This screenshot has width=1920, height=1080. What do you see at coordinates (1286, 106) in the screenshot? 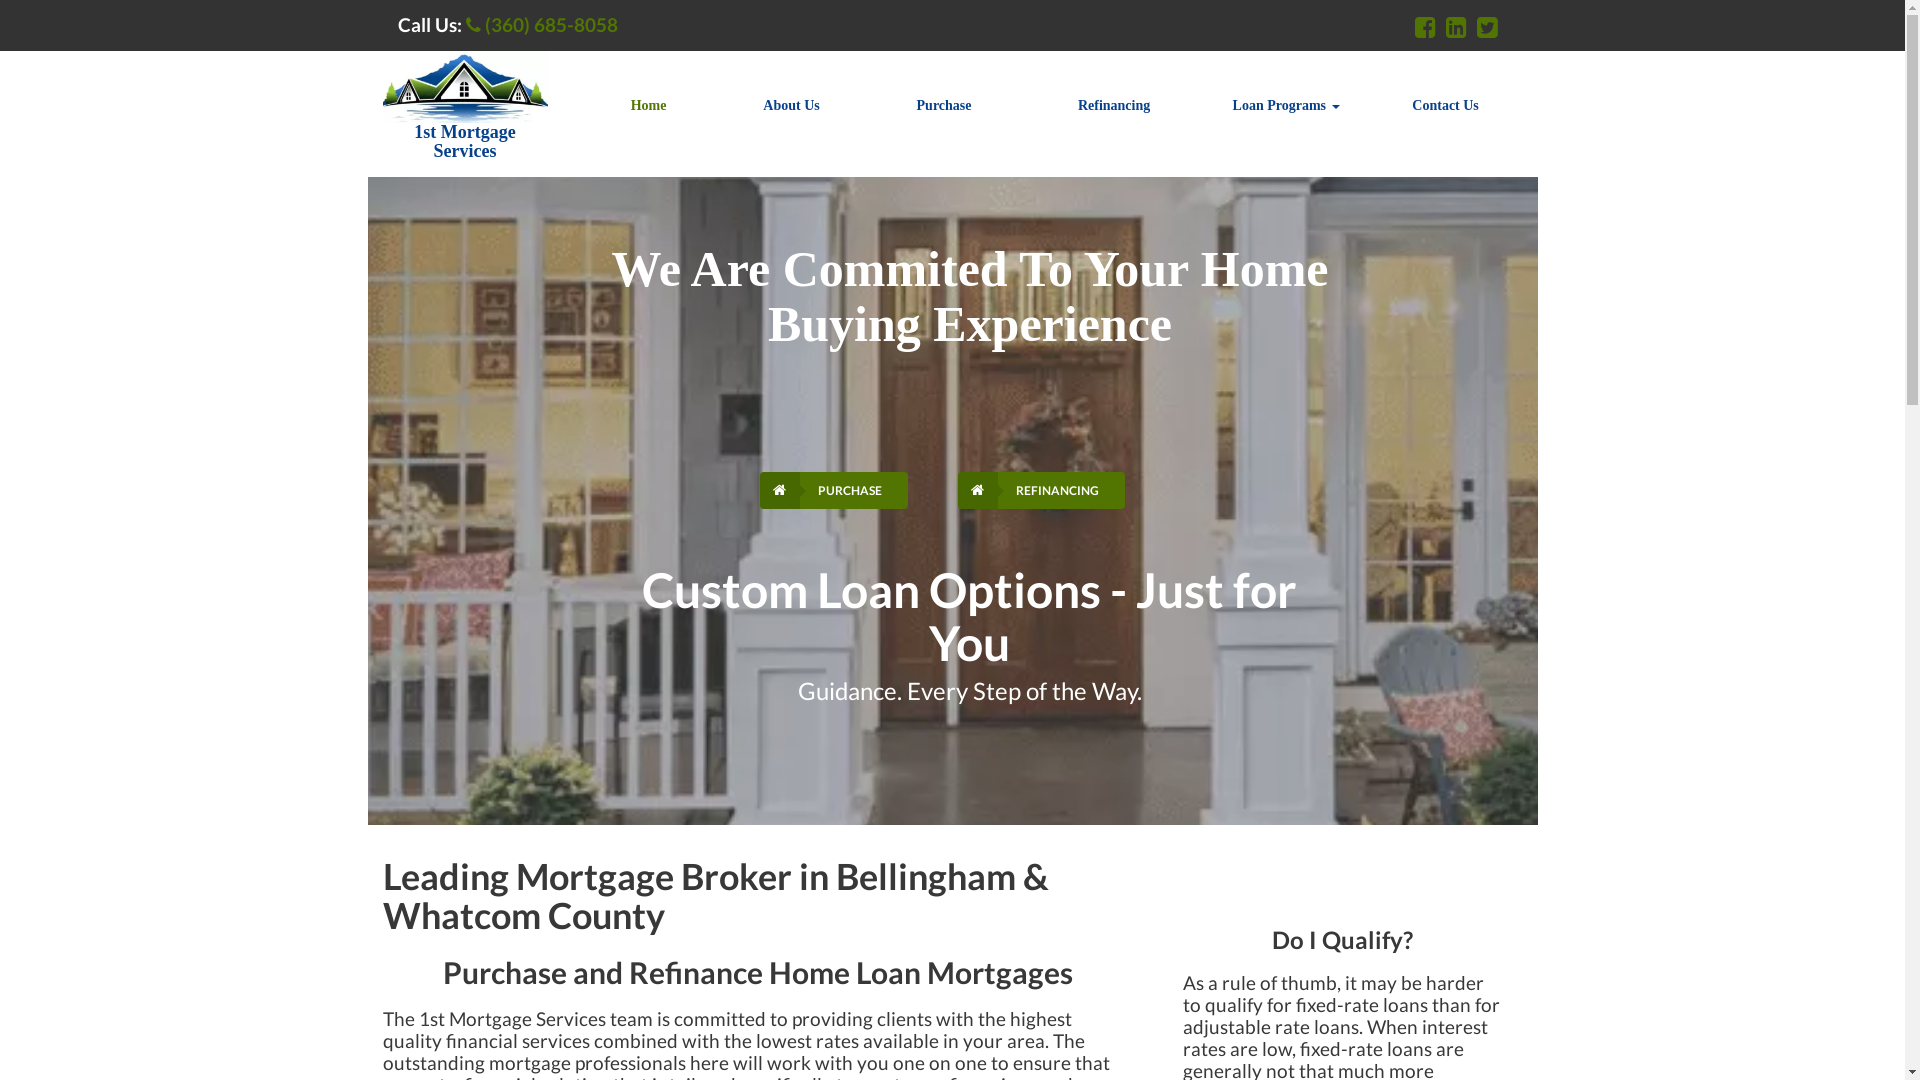
I see `Loan Programs` at bounding box center [1286, 106].